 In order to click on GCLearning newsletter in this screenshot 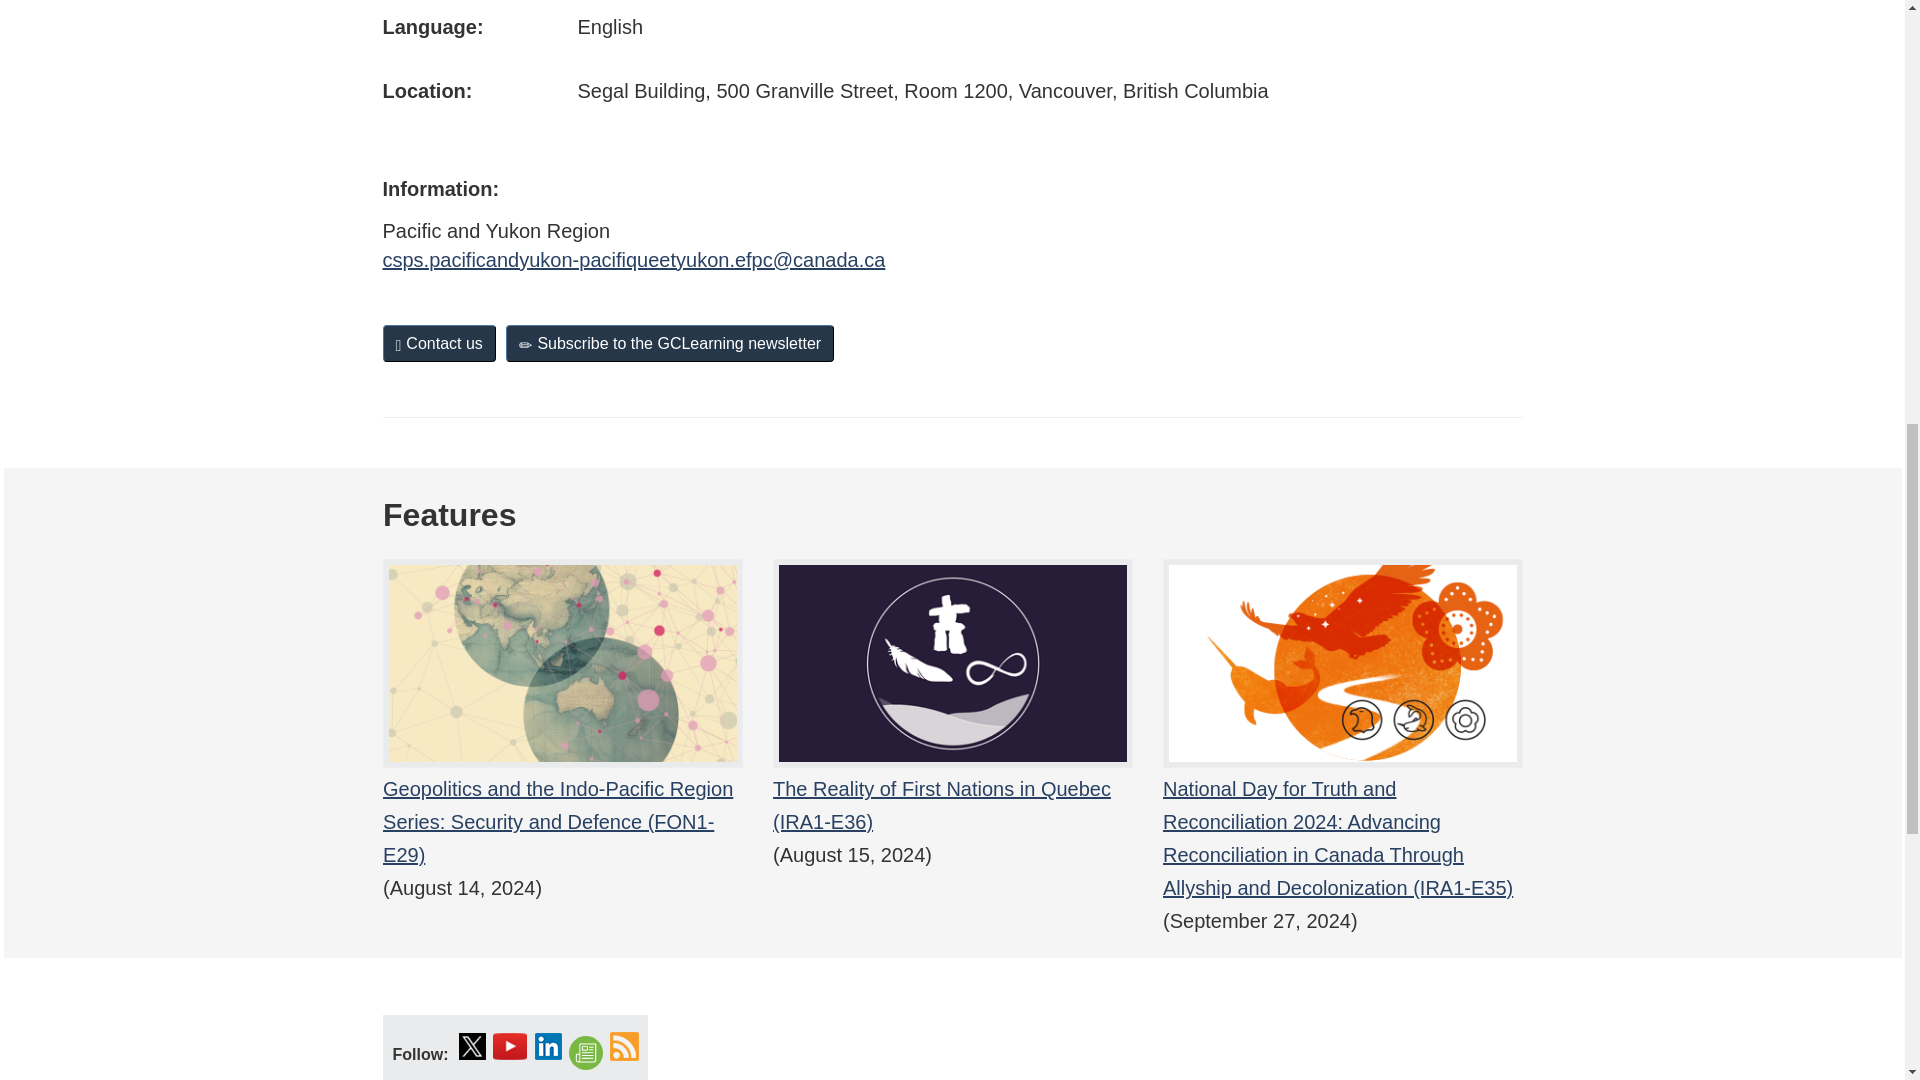, I will do `click(585, 1054)`.